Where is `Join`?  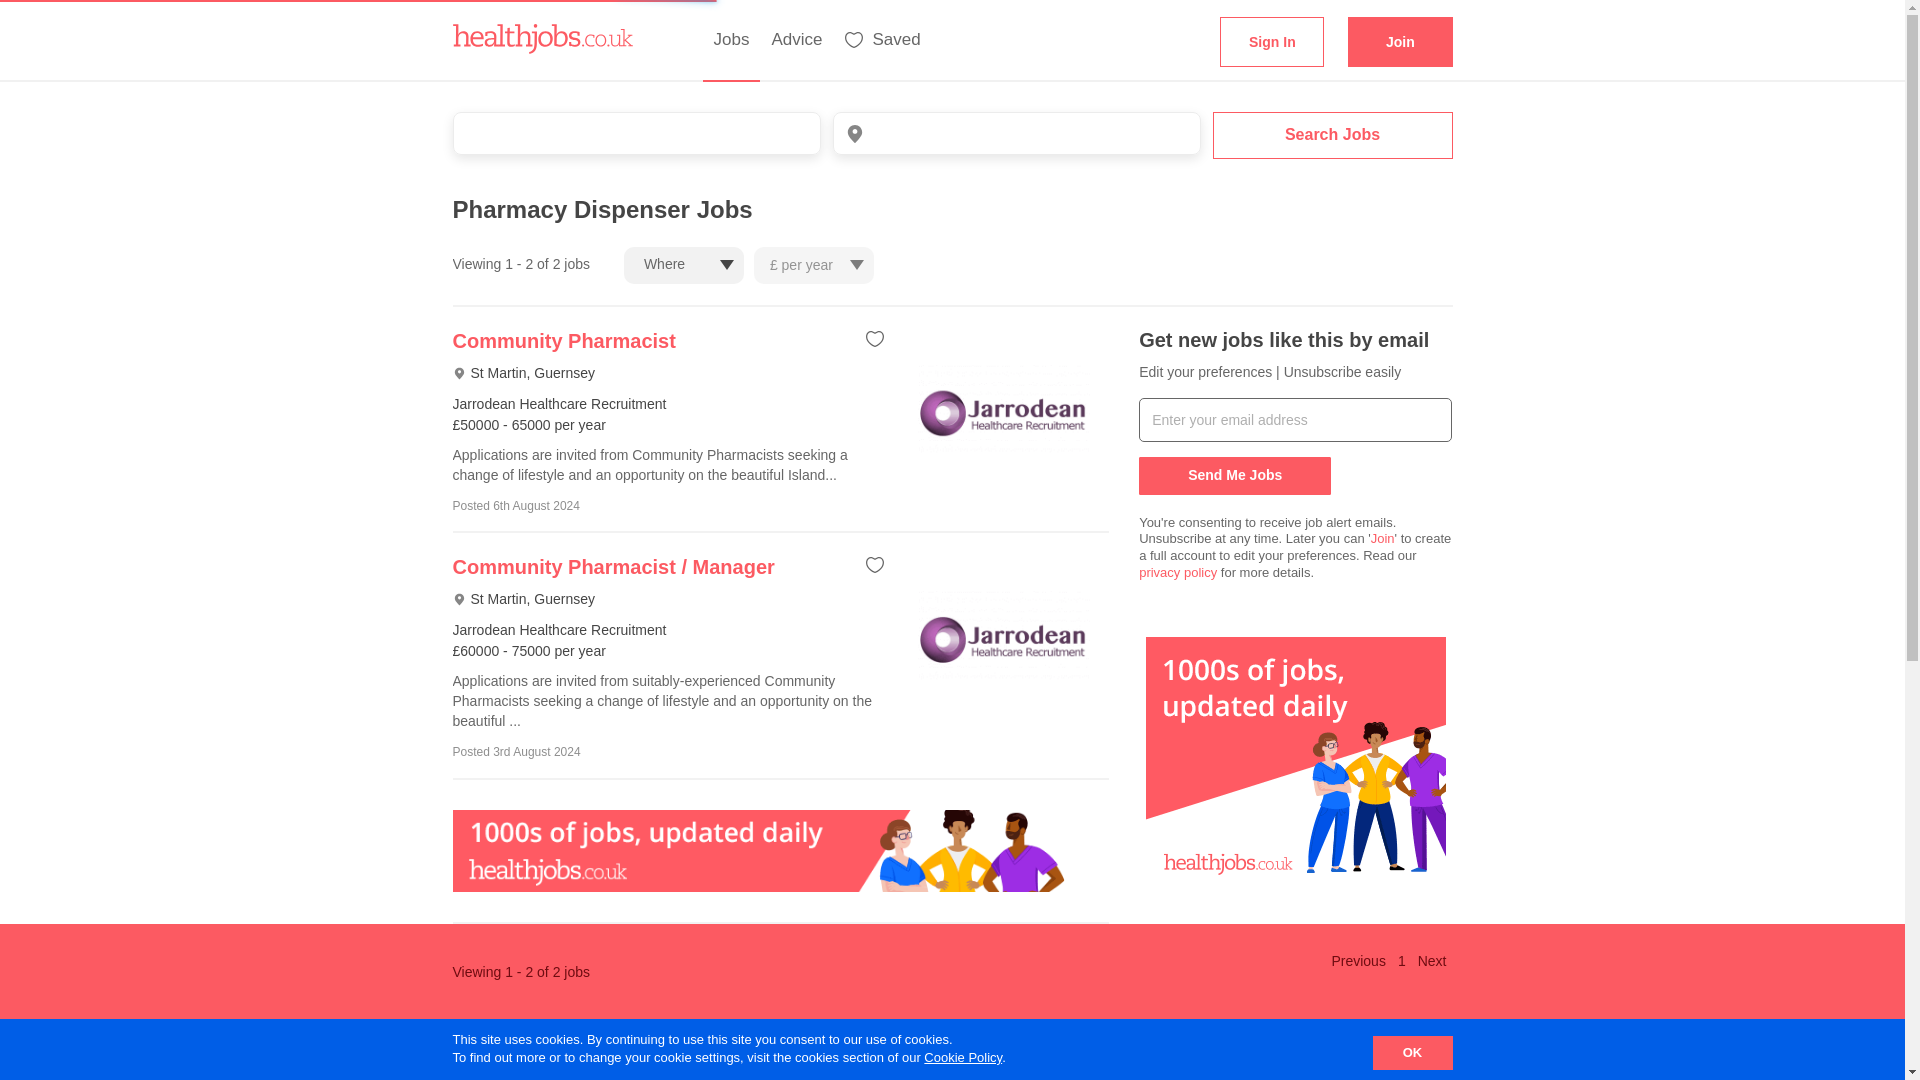
Join is located at coordinates (1382, 538).